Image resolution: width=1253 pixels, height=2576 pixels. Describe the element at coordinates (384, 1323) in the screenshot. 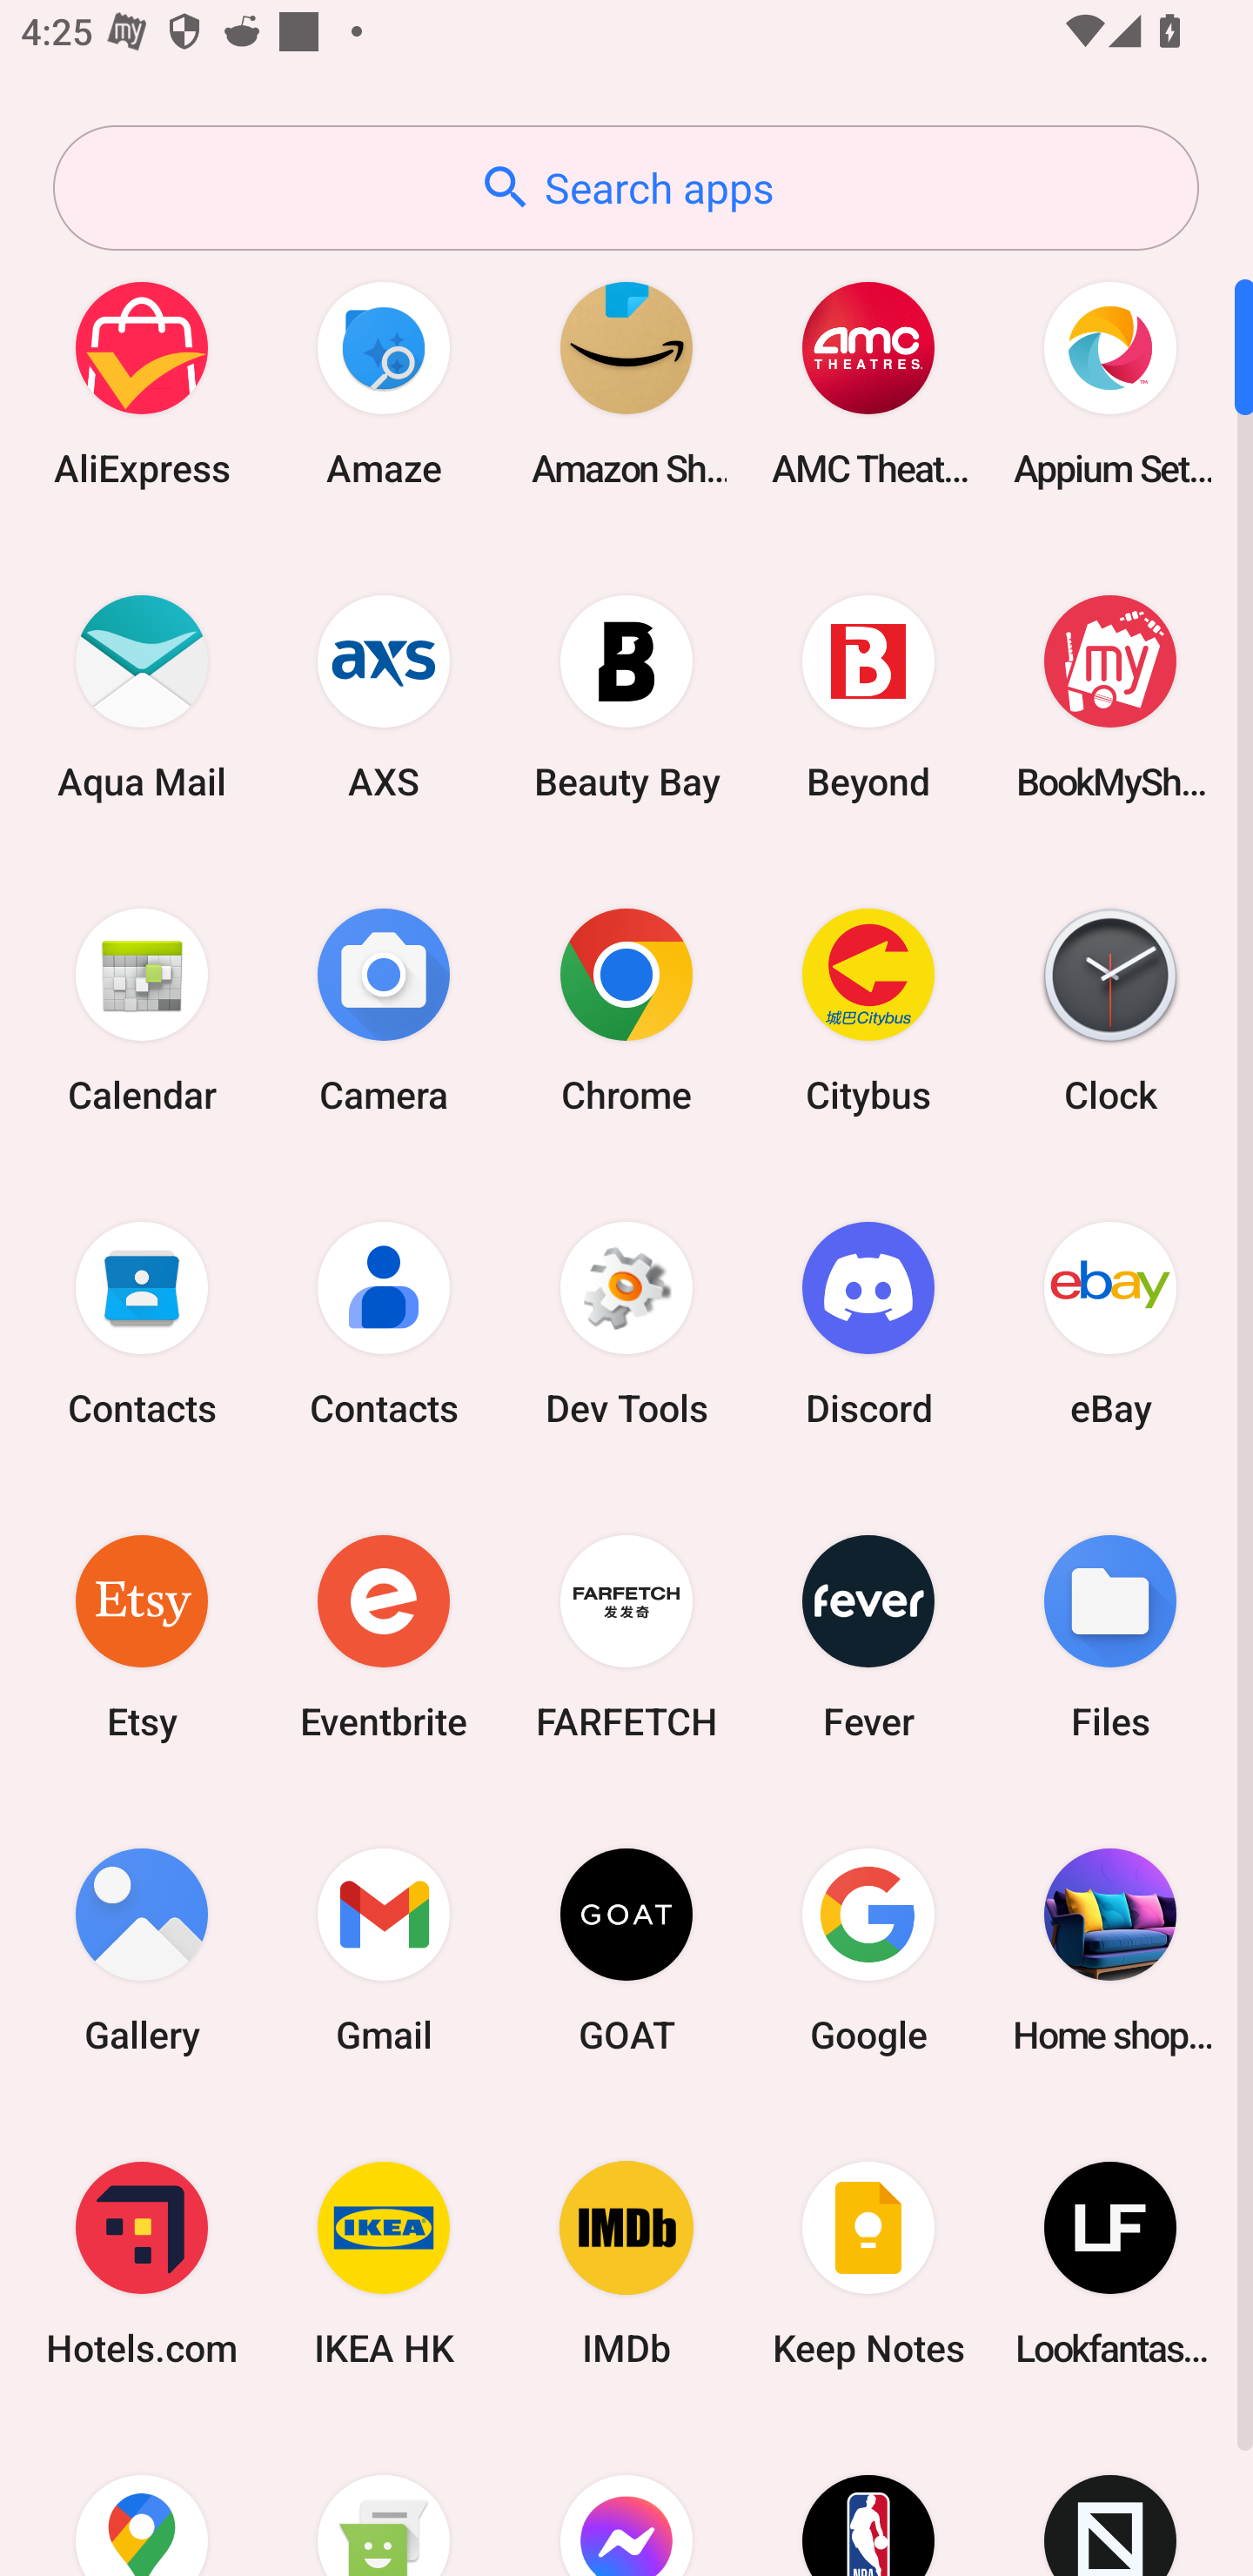

I see `Contacts` at that location.